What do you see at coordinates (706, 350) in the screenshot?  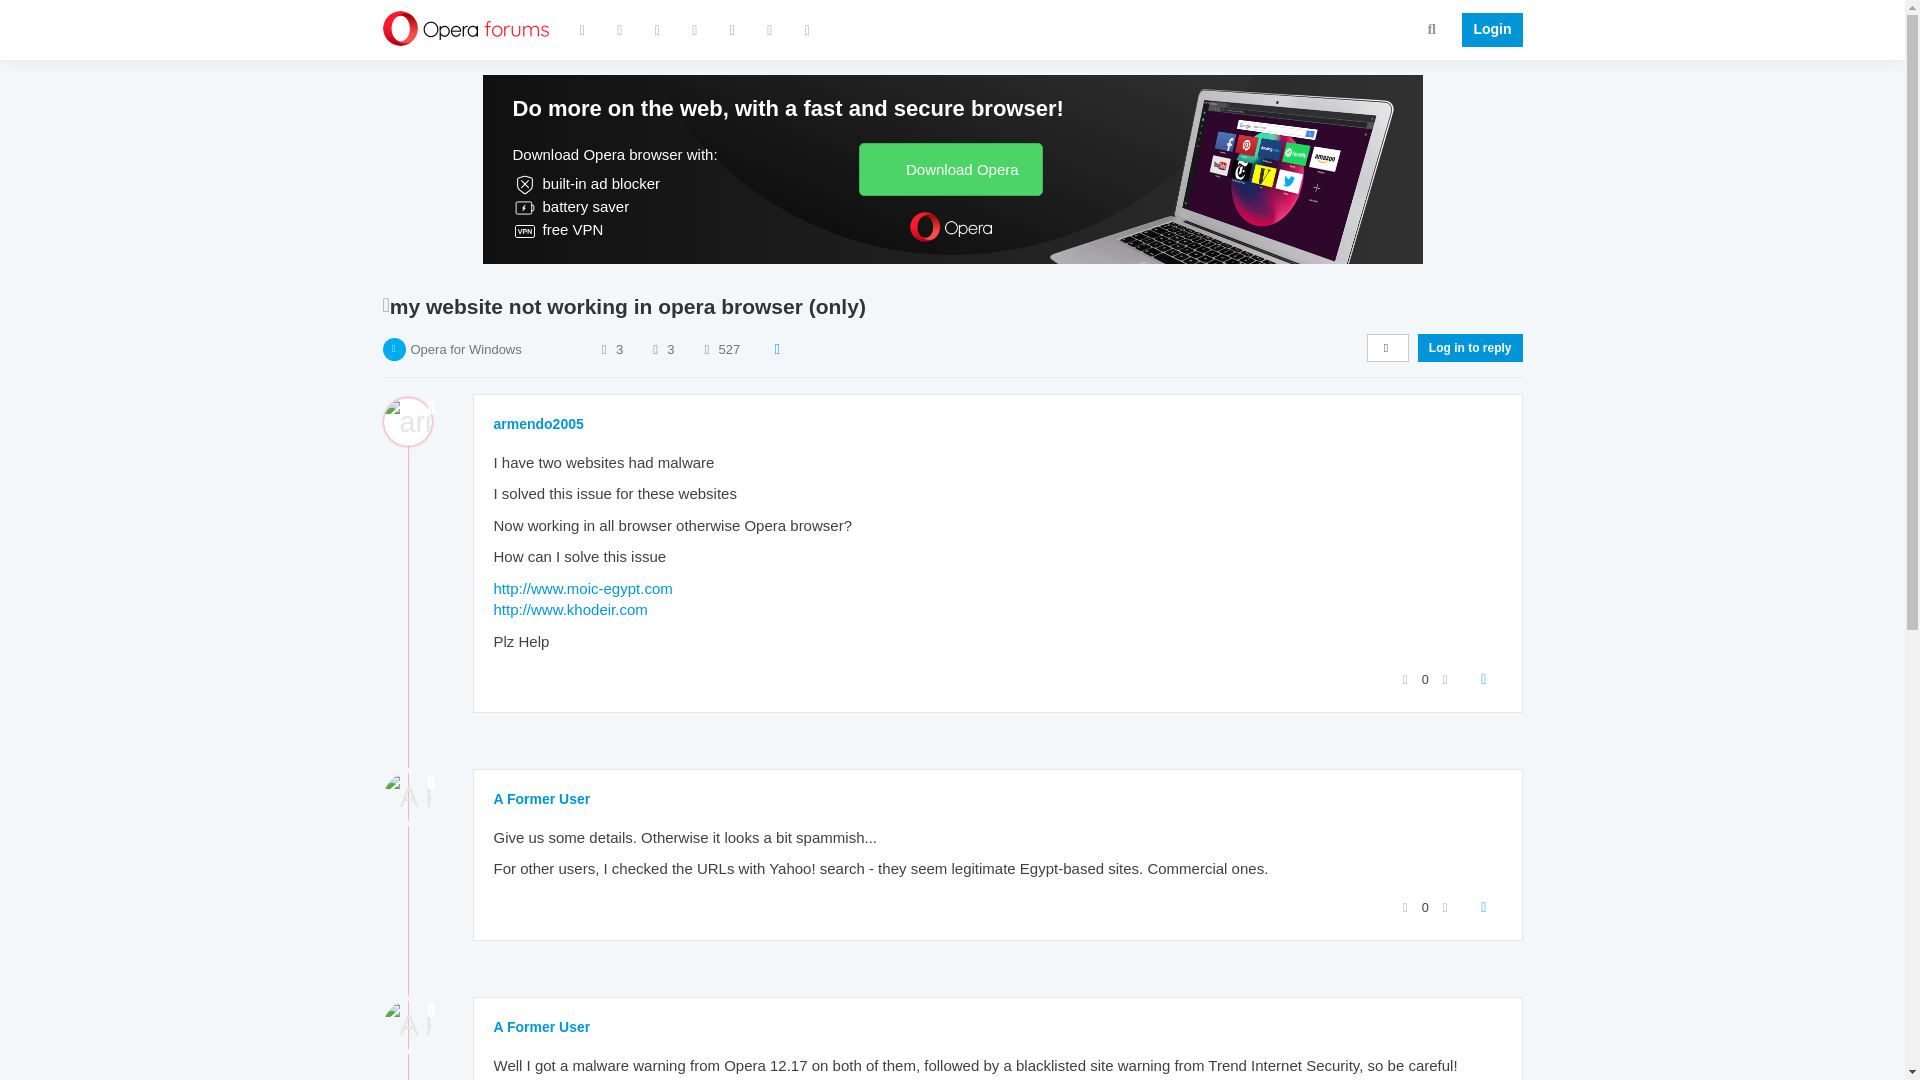 I see `Views` at bounding box center [706, 350].